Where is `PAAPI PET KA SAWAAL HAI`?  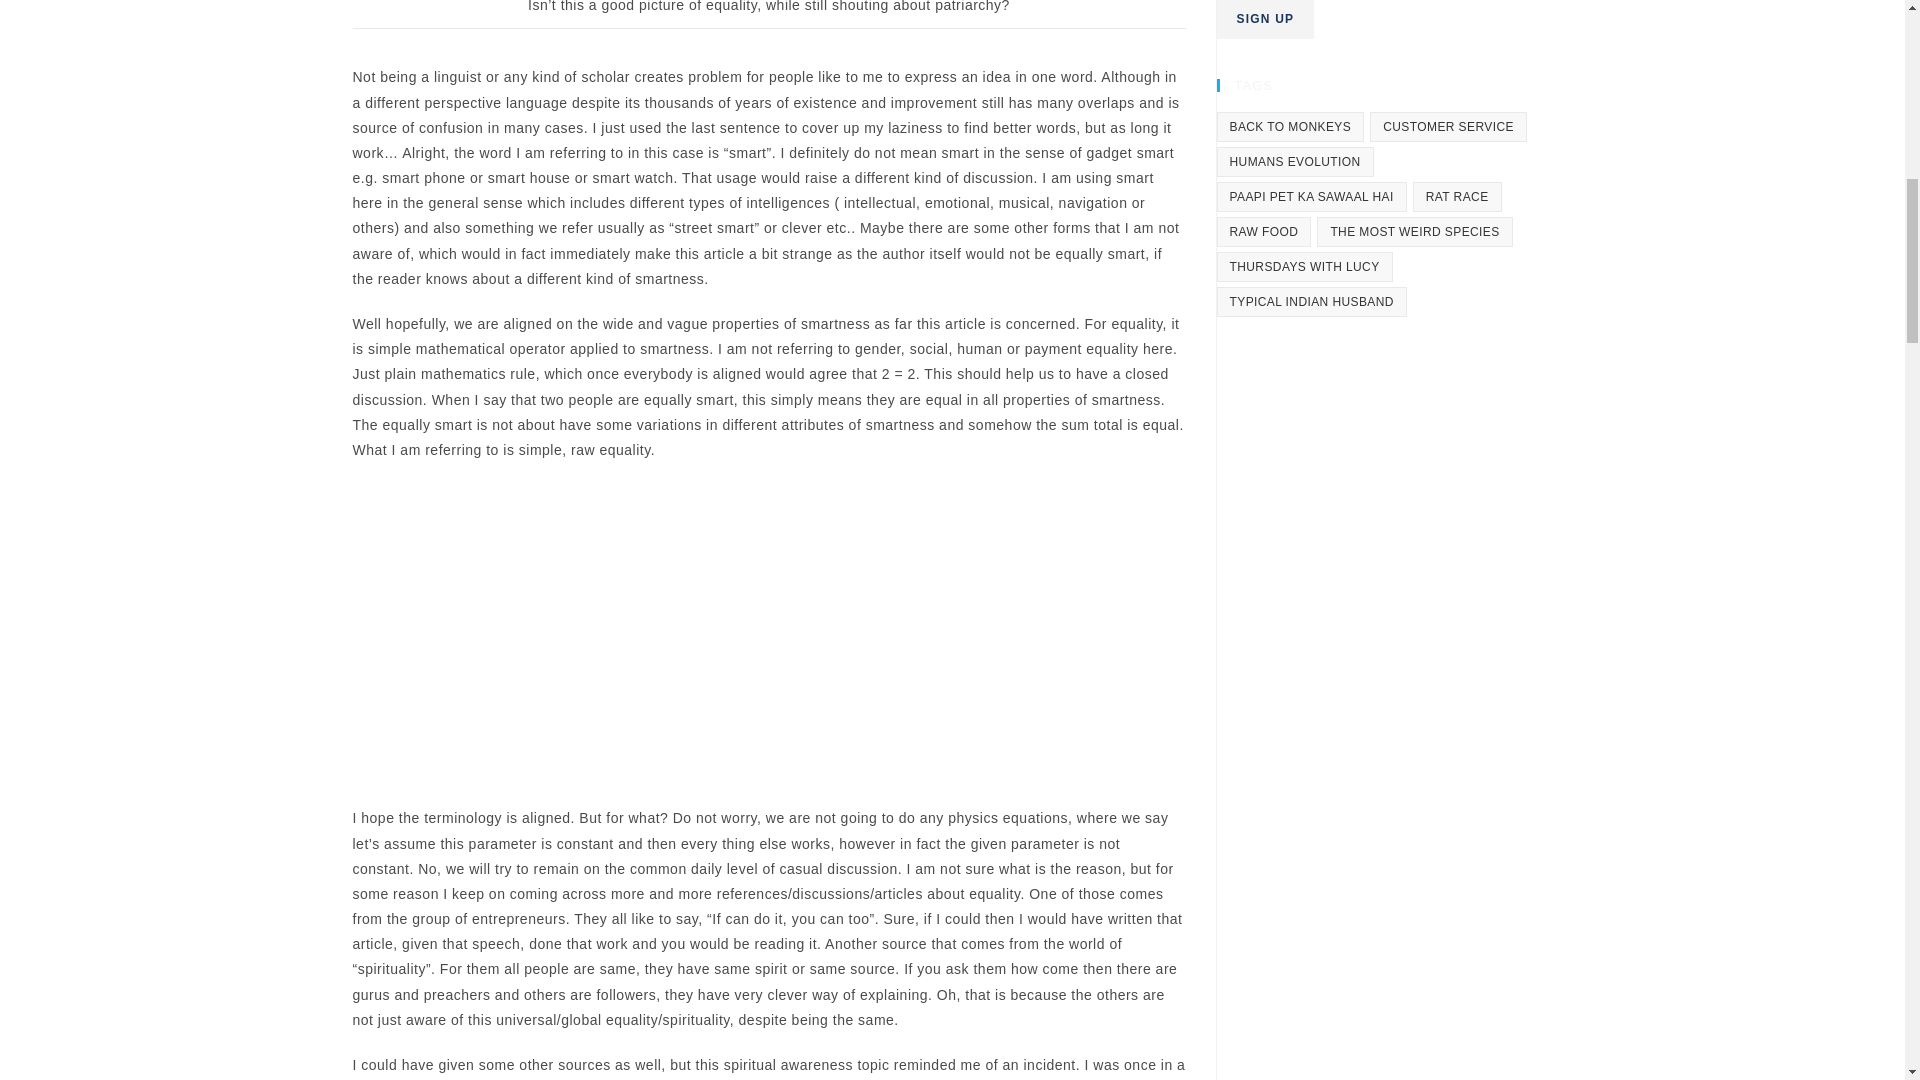
PAAPI PET KA SAWAAL HAI is located at coordinates (1310, 196).